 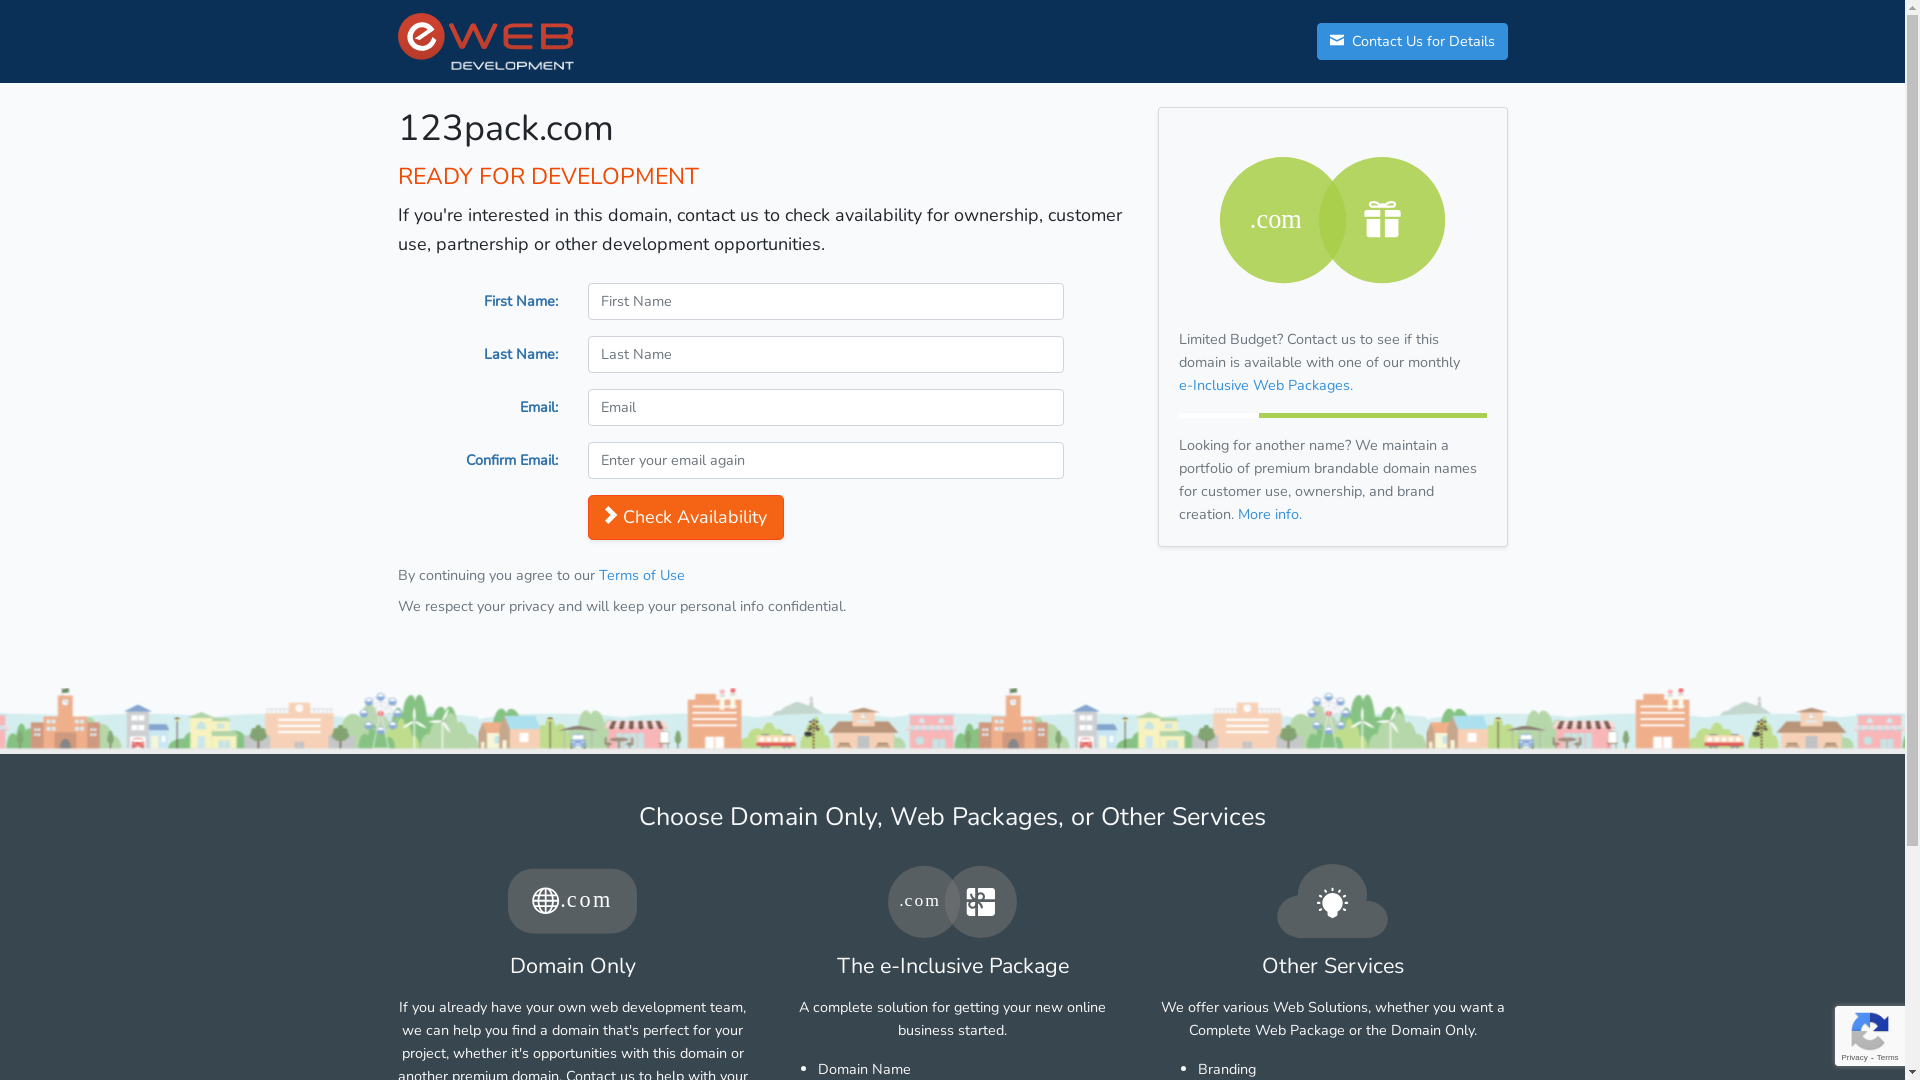 What do you see at coordinates (1265, 385) in the screenshot?
I see `e-Inclusive Web Packages.` at bounding box center [1265, 385].